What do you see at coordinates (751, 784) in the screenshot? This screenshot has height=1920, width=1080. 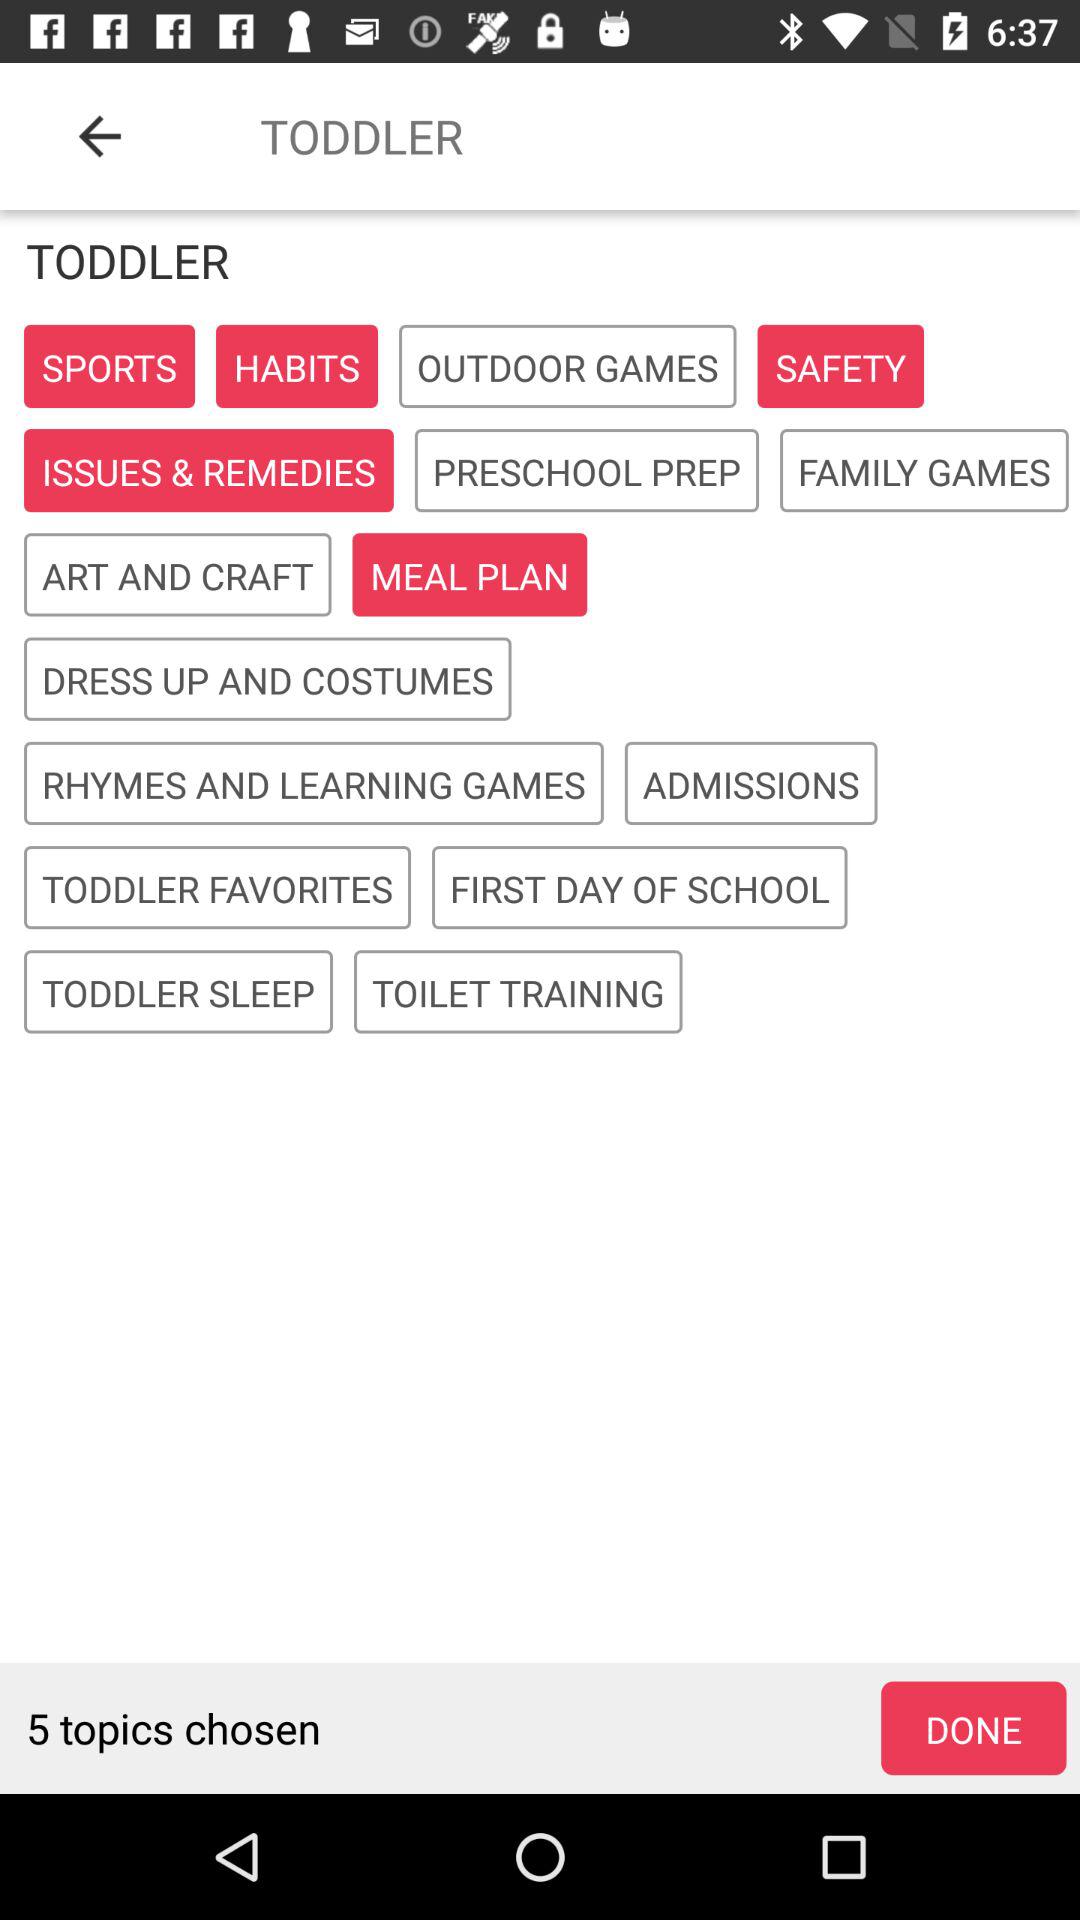 I see `turn on item above the first day of` at bounding box center [751, 784].